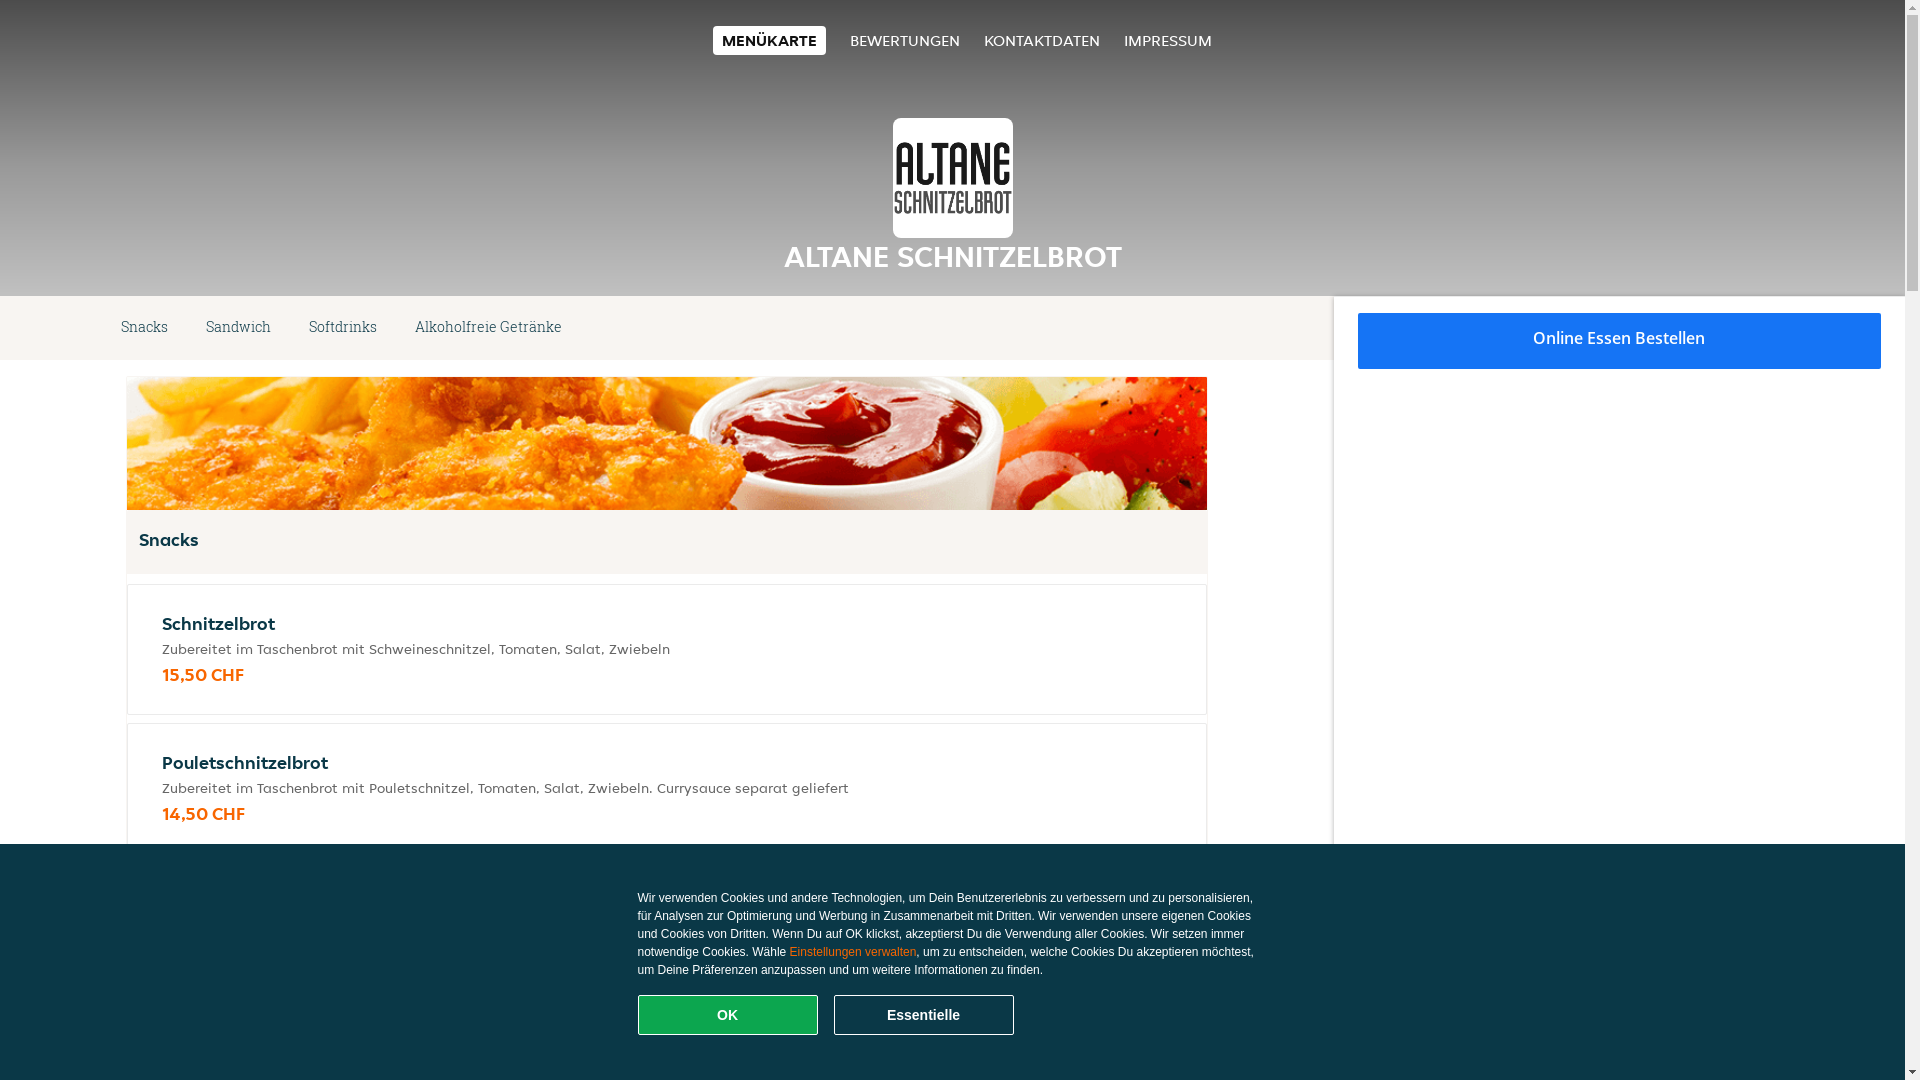  What do you see at coordinates (905, 40) in the screenshot?
I see `BEWERTUNGEN` at bounding box center [905, 40].